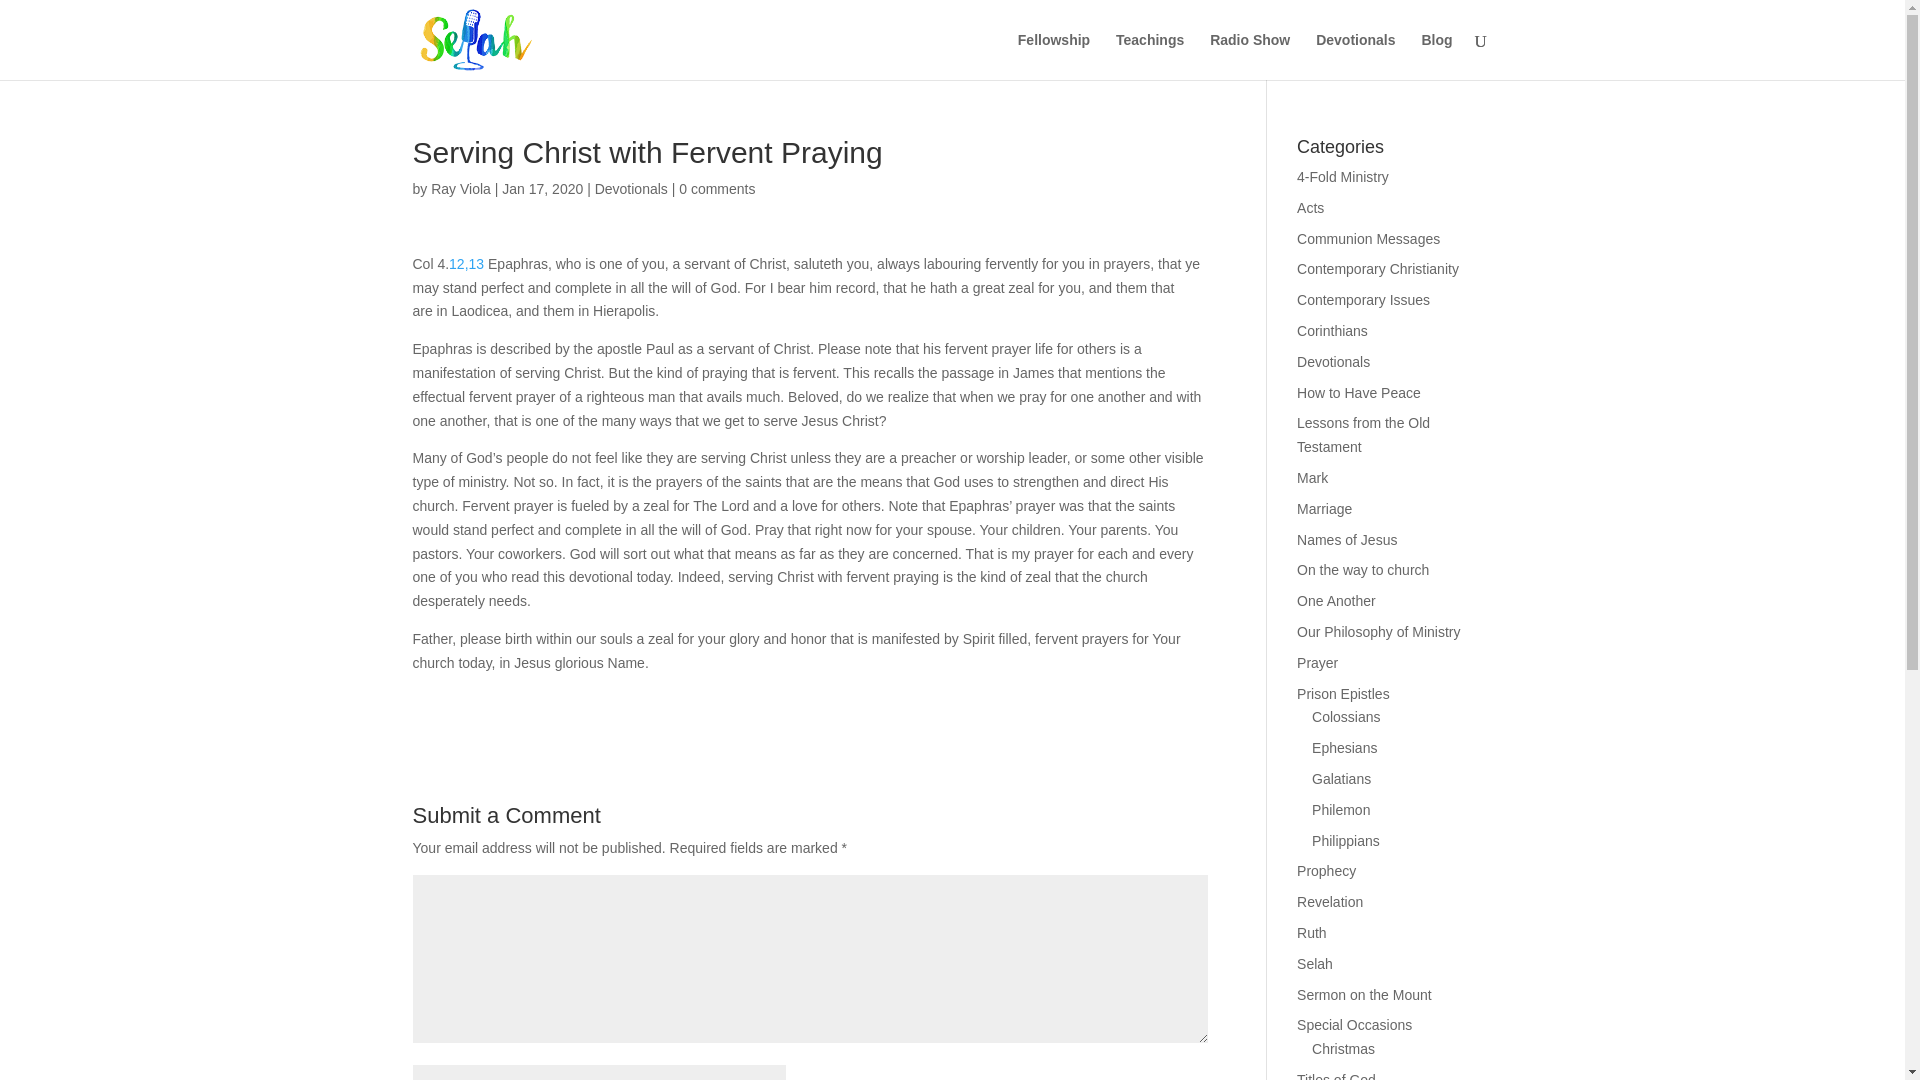  Describe the element at coordinates (1347, 540) in the screenshot. I see `Names of Jesus` at that location.